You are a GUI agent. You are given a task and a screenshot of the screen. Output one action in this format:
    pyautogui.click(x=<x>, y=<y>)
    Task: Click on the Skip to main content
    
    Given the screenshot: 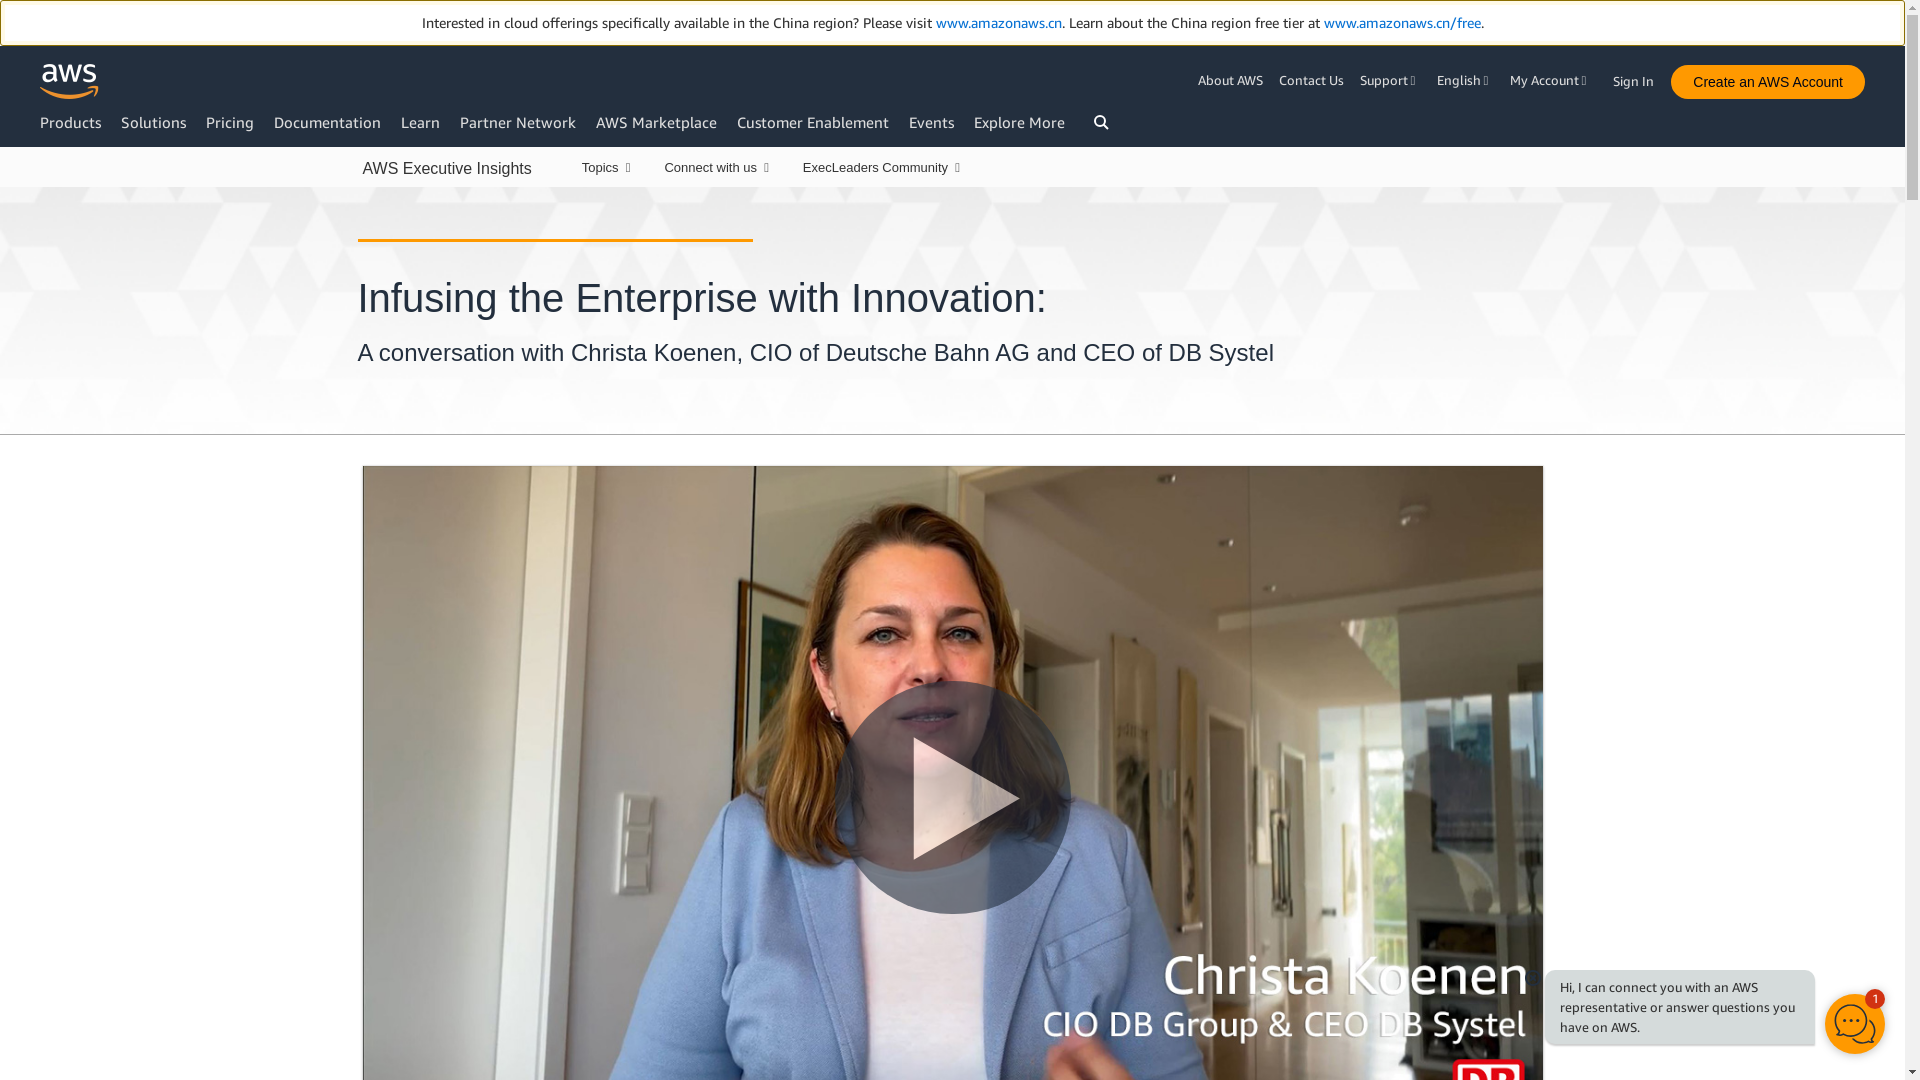 What is the action you would take?
    pyautogui.click(x=10, y=156)
    